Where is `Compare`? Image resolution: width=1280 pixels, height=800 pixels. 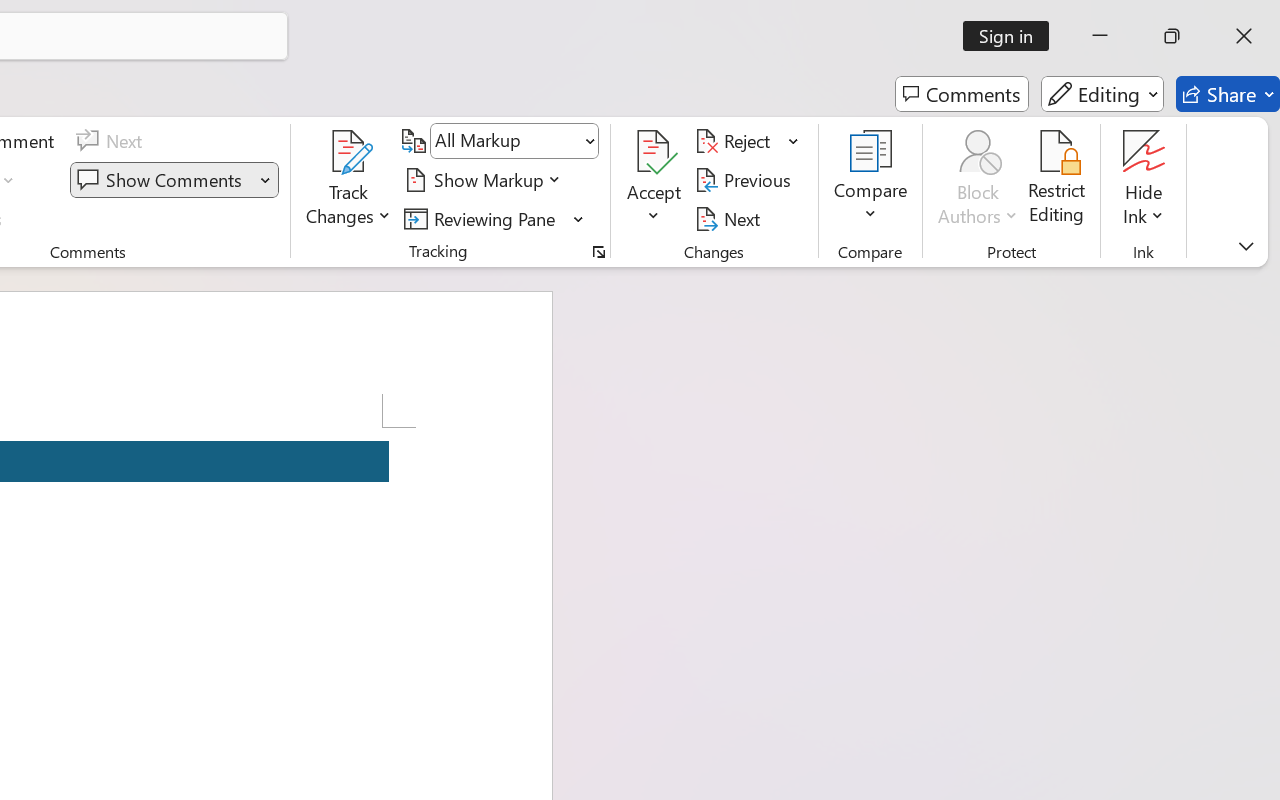
Compare is located at coordinates (870, 180).